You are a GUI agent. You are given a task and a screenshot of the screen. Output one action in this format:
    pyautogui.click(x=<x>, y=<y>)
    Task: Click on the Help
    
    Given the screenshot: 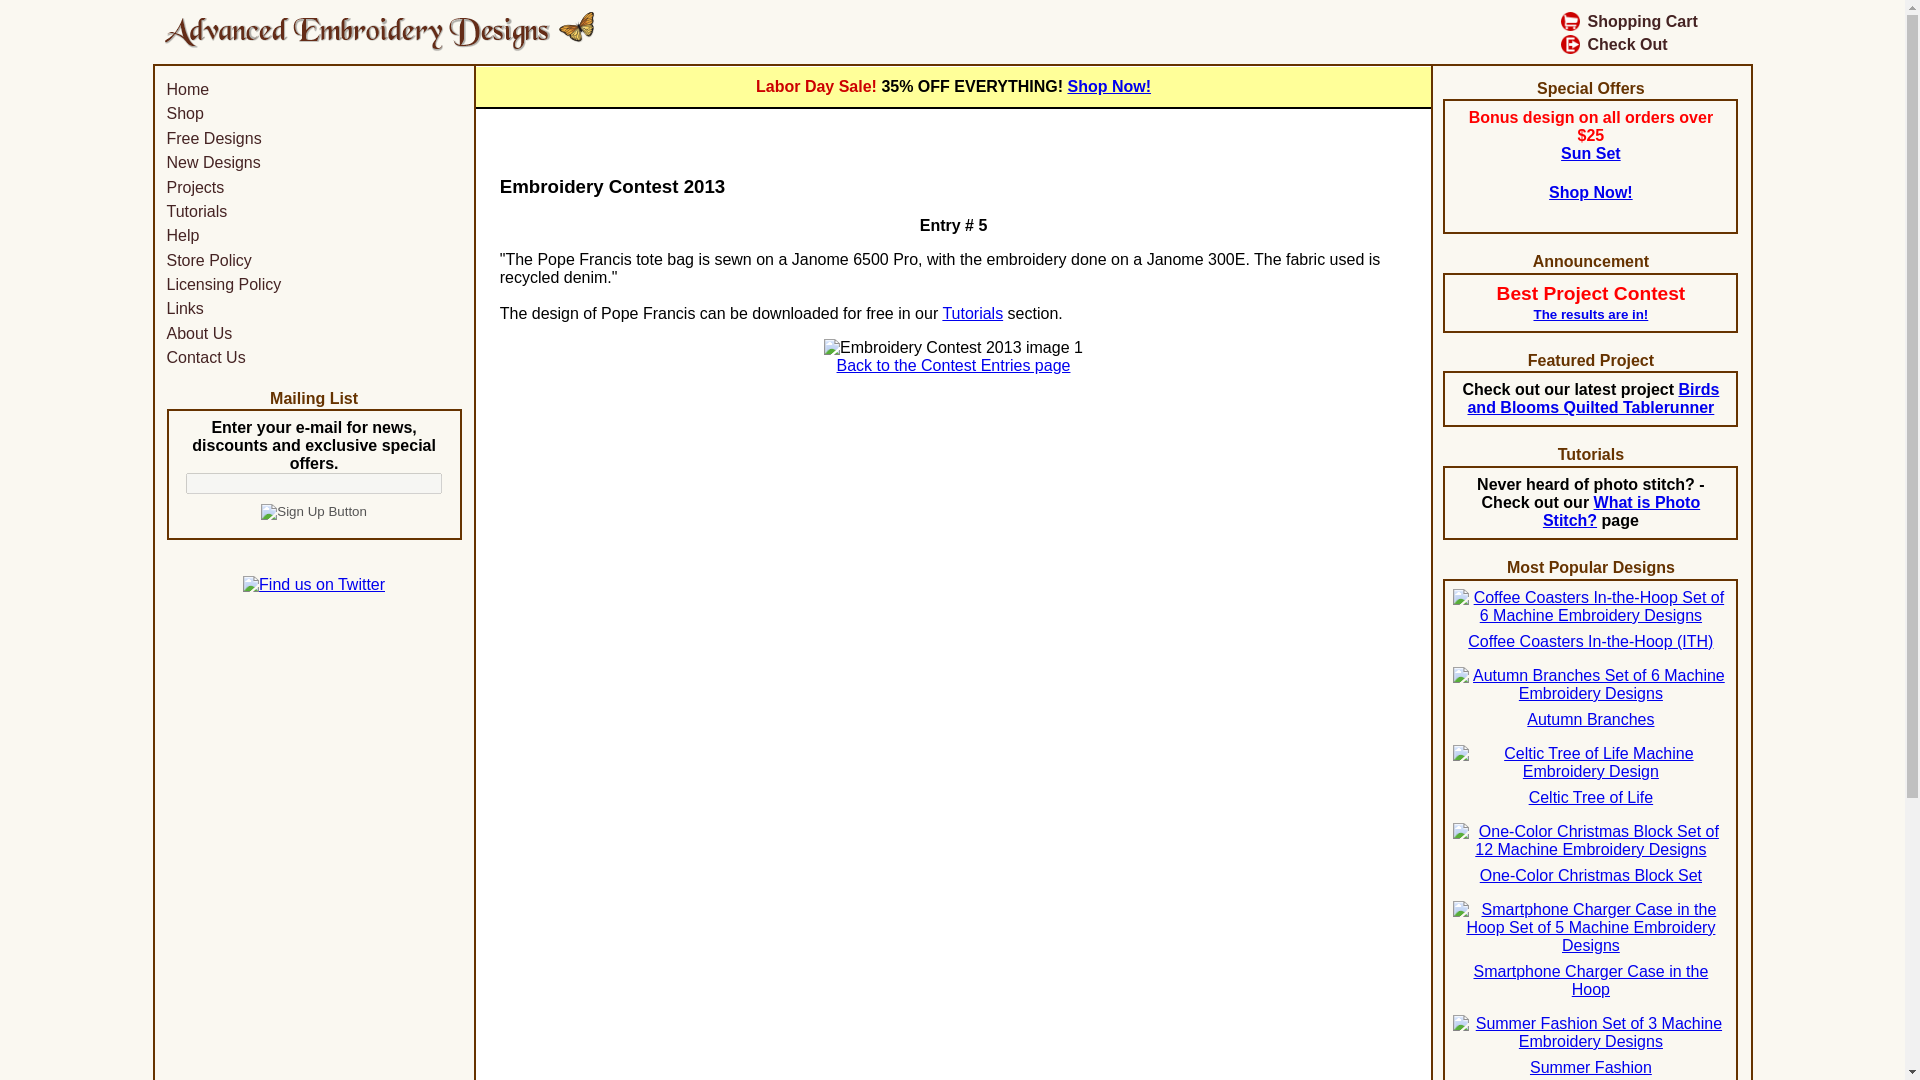 What is the action you would take?
    pyautogui.click(x=182, y=235)
    